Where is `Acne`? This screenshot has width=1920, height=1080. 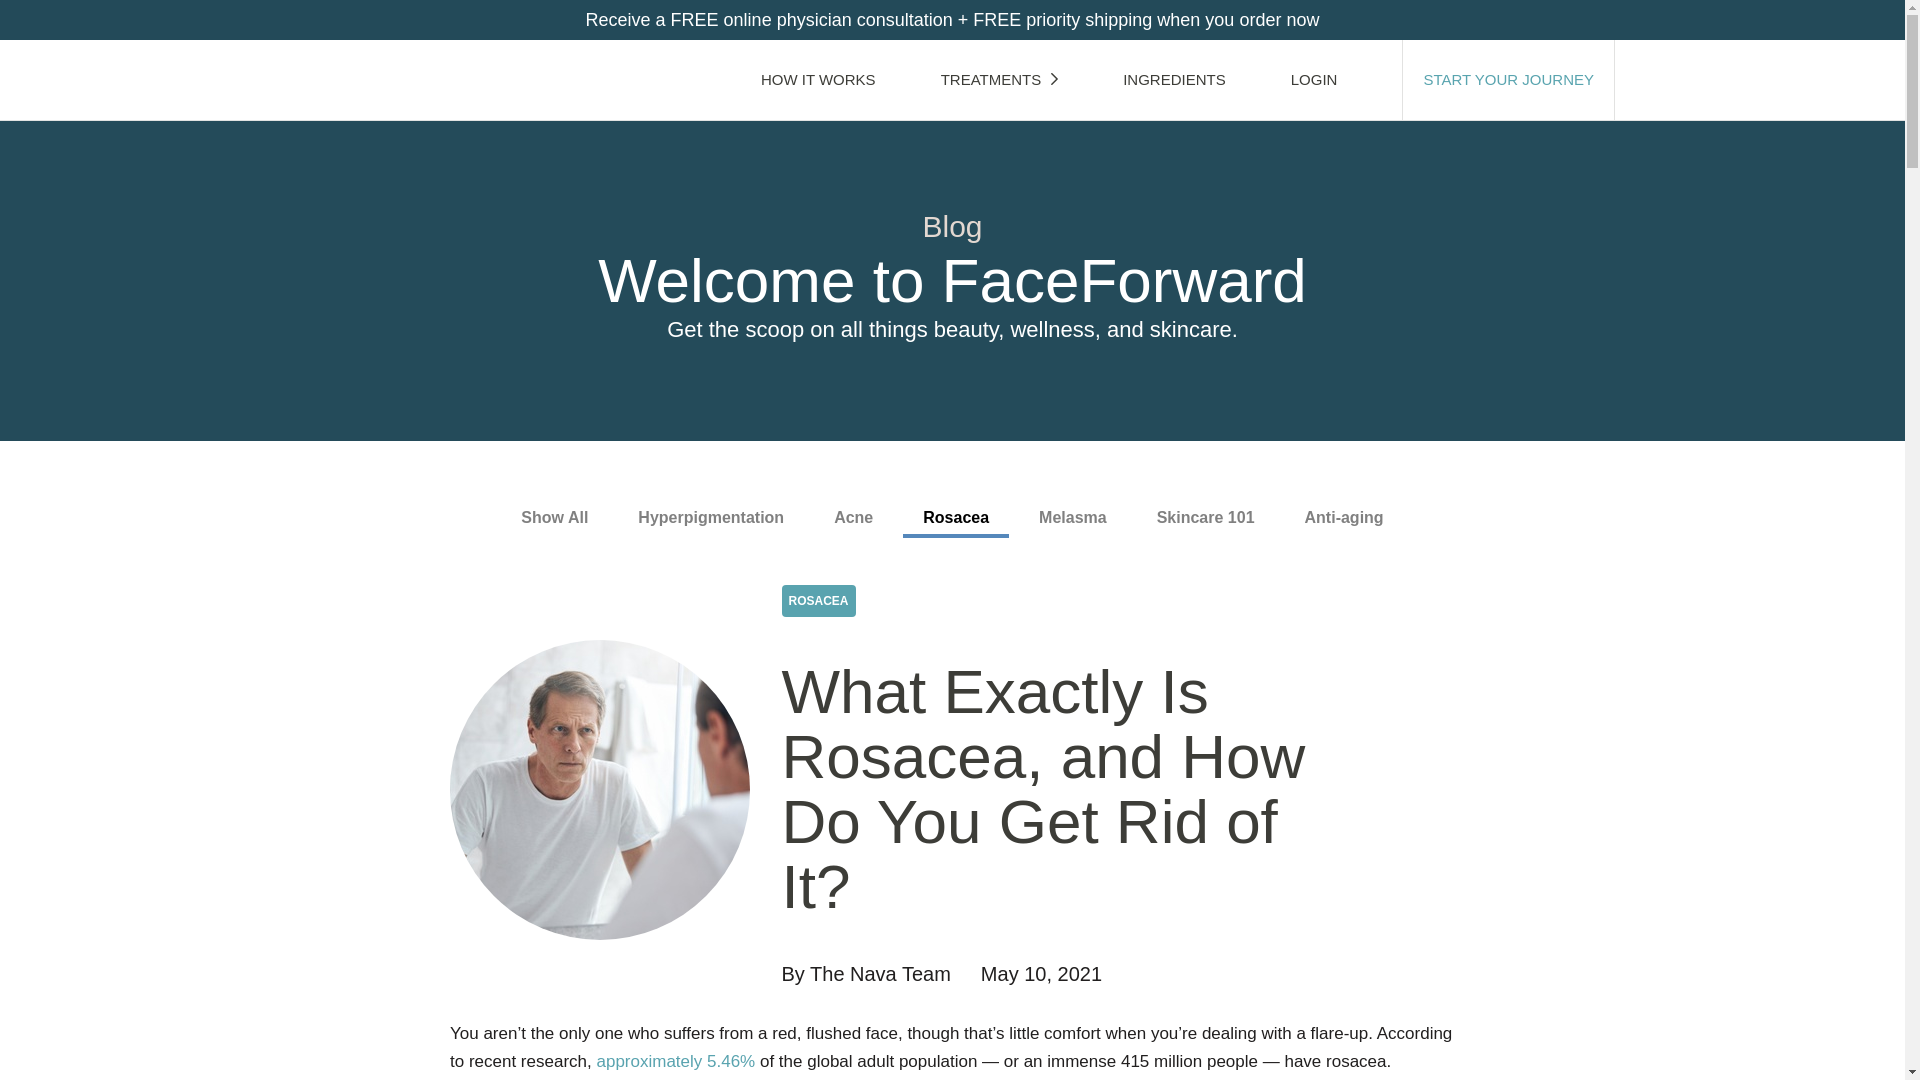
Acne is located at coordinates (853, 518).